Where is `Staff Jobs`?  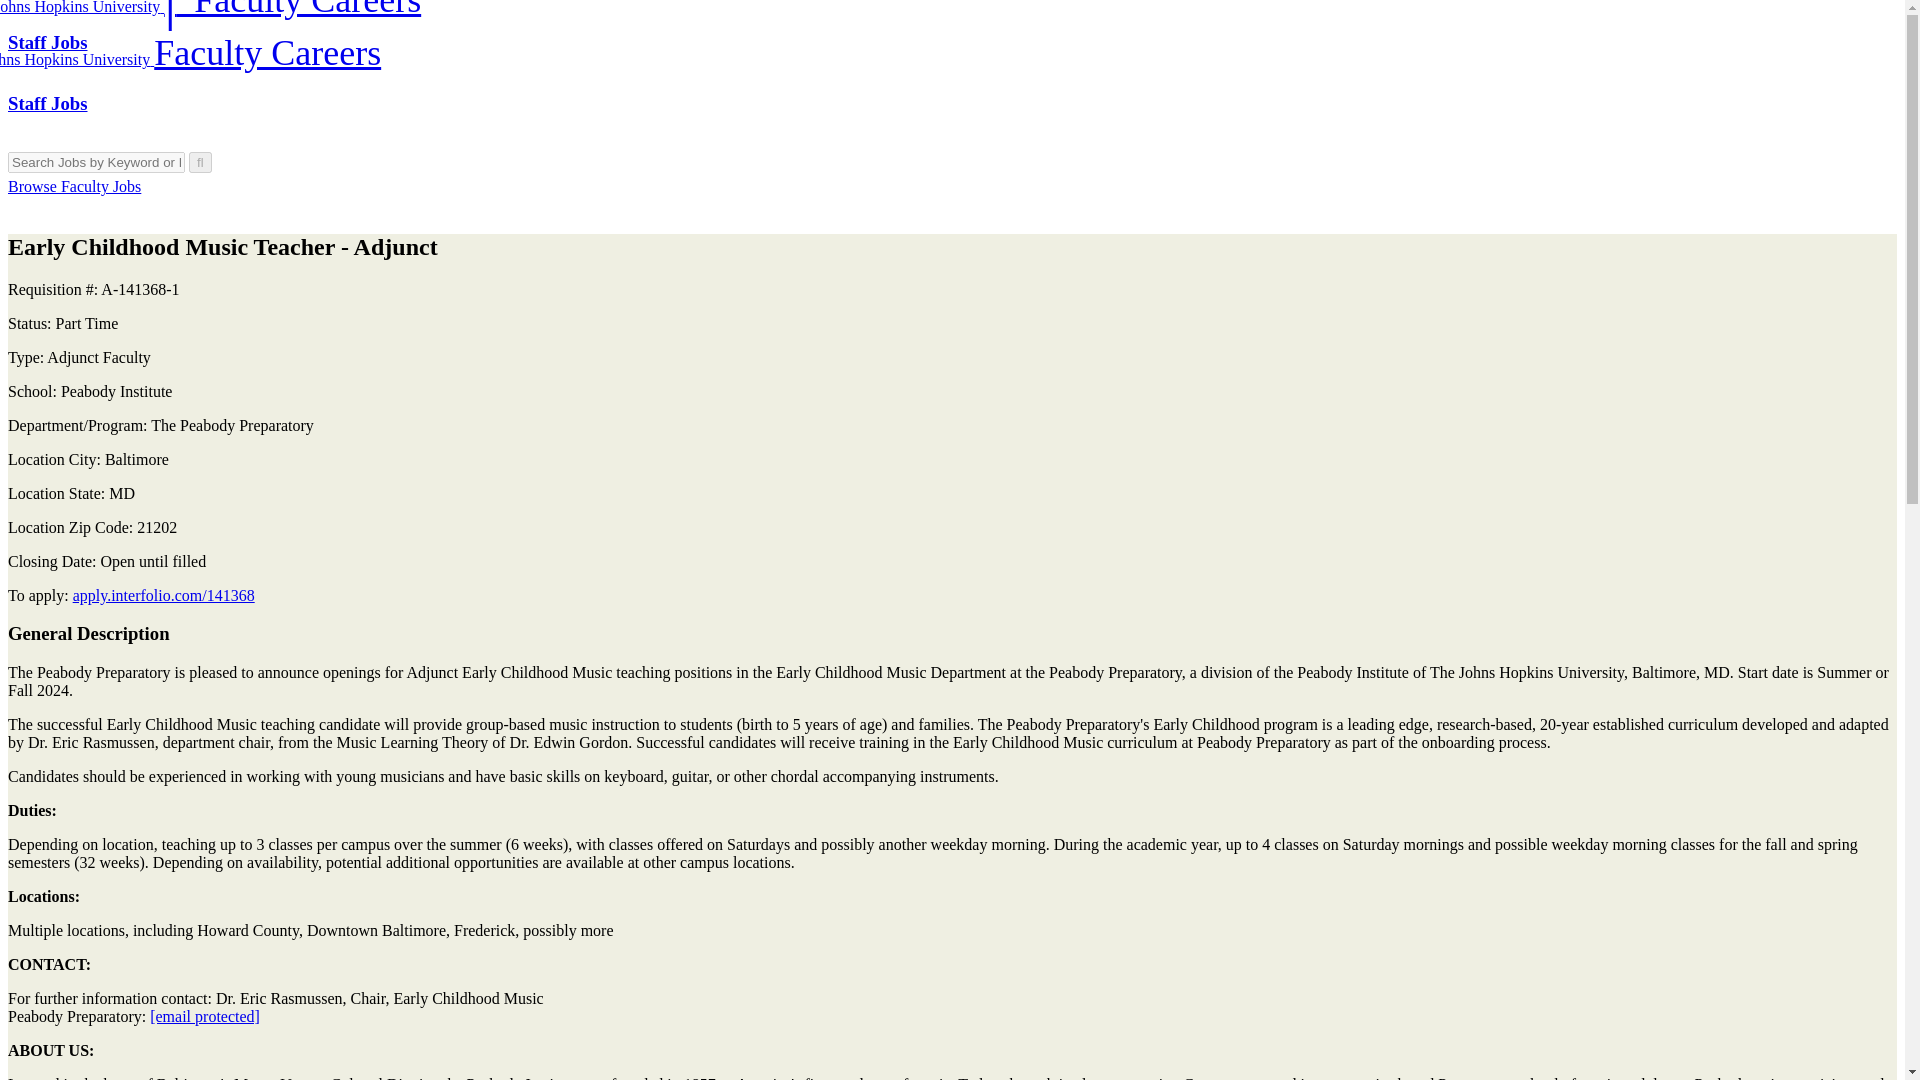
Staff Jobs is located at coordinates (48, 42).